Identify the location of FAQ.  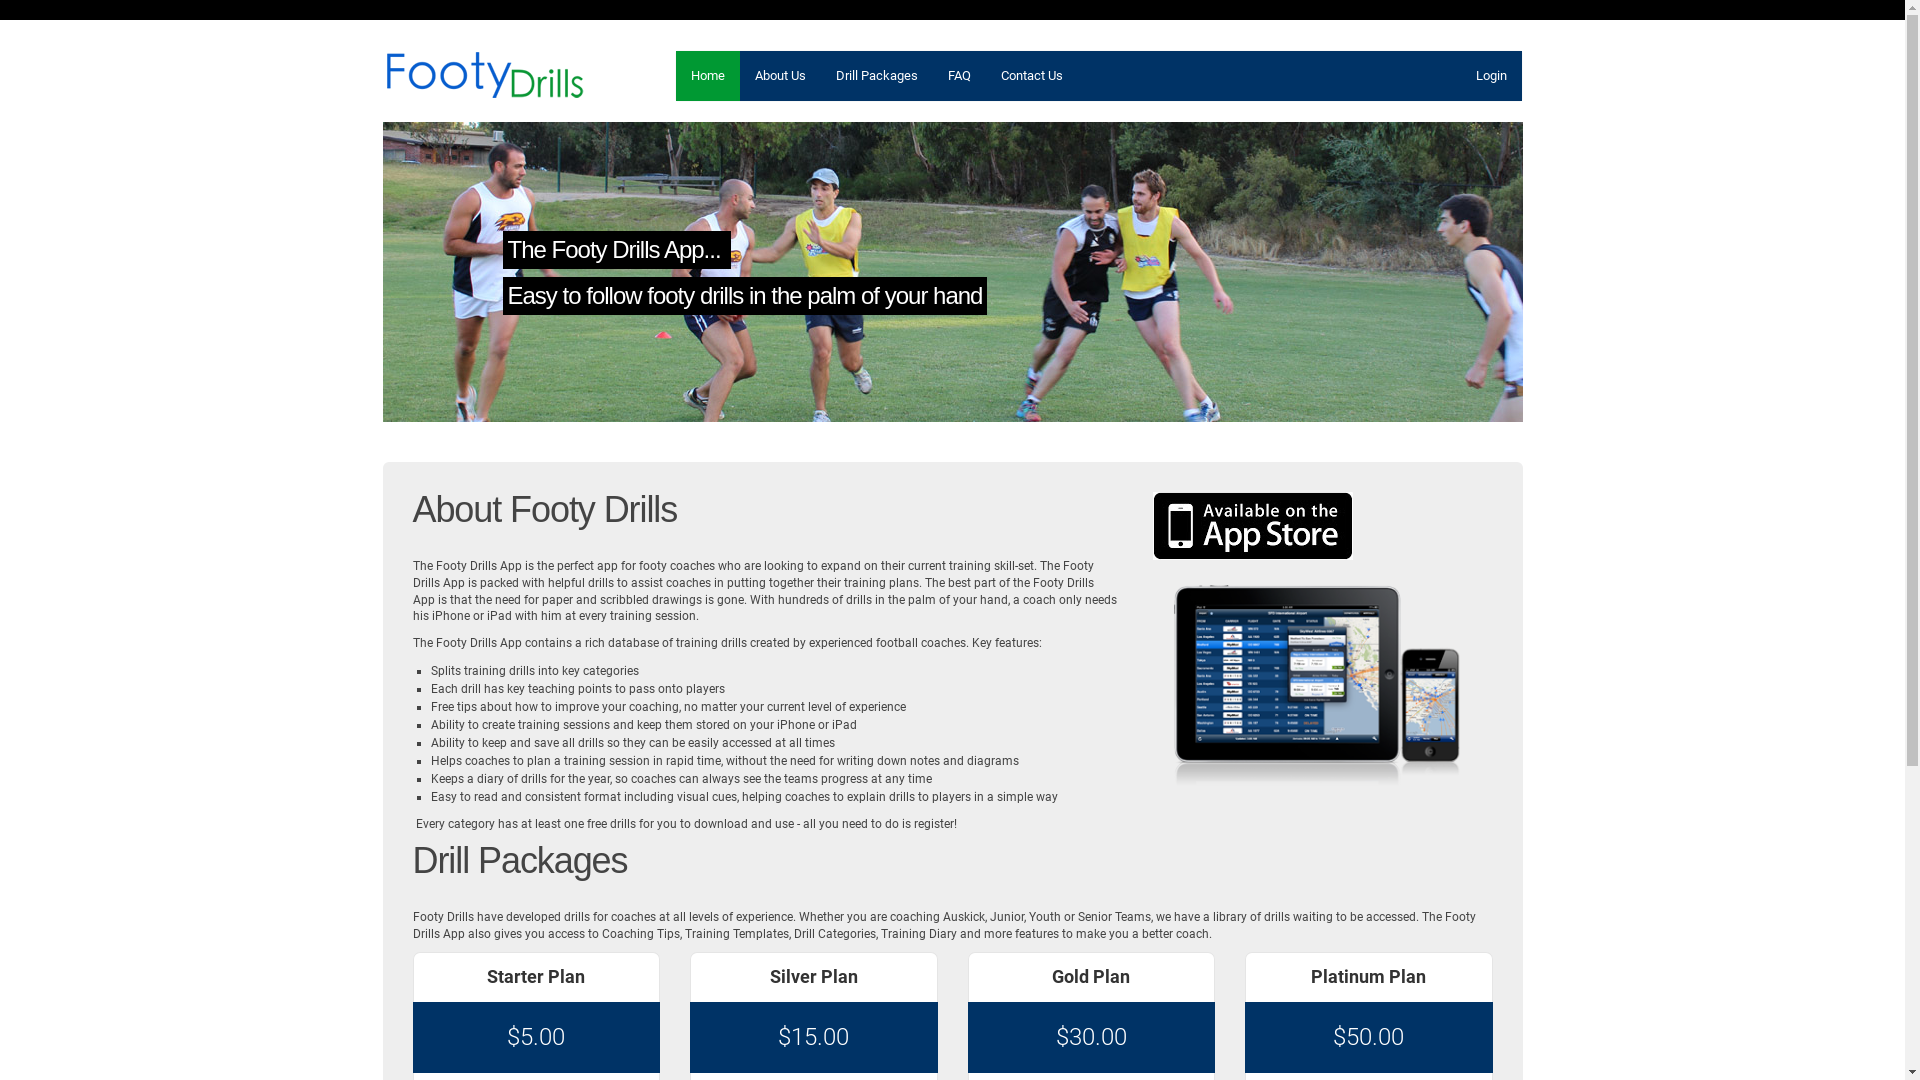
(960, 76).